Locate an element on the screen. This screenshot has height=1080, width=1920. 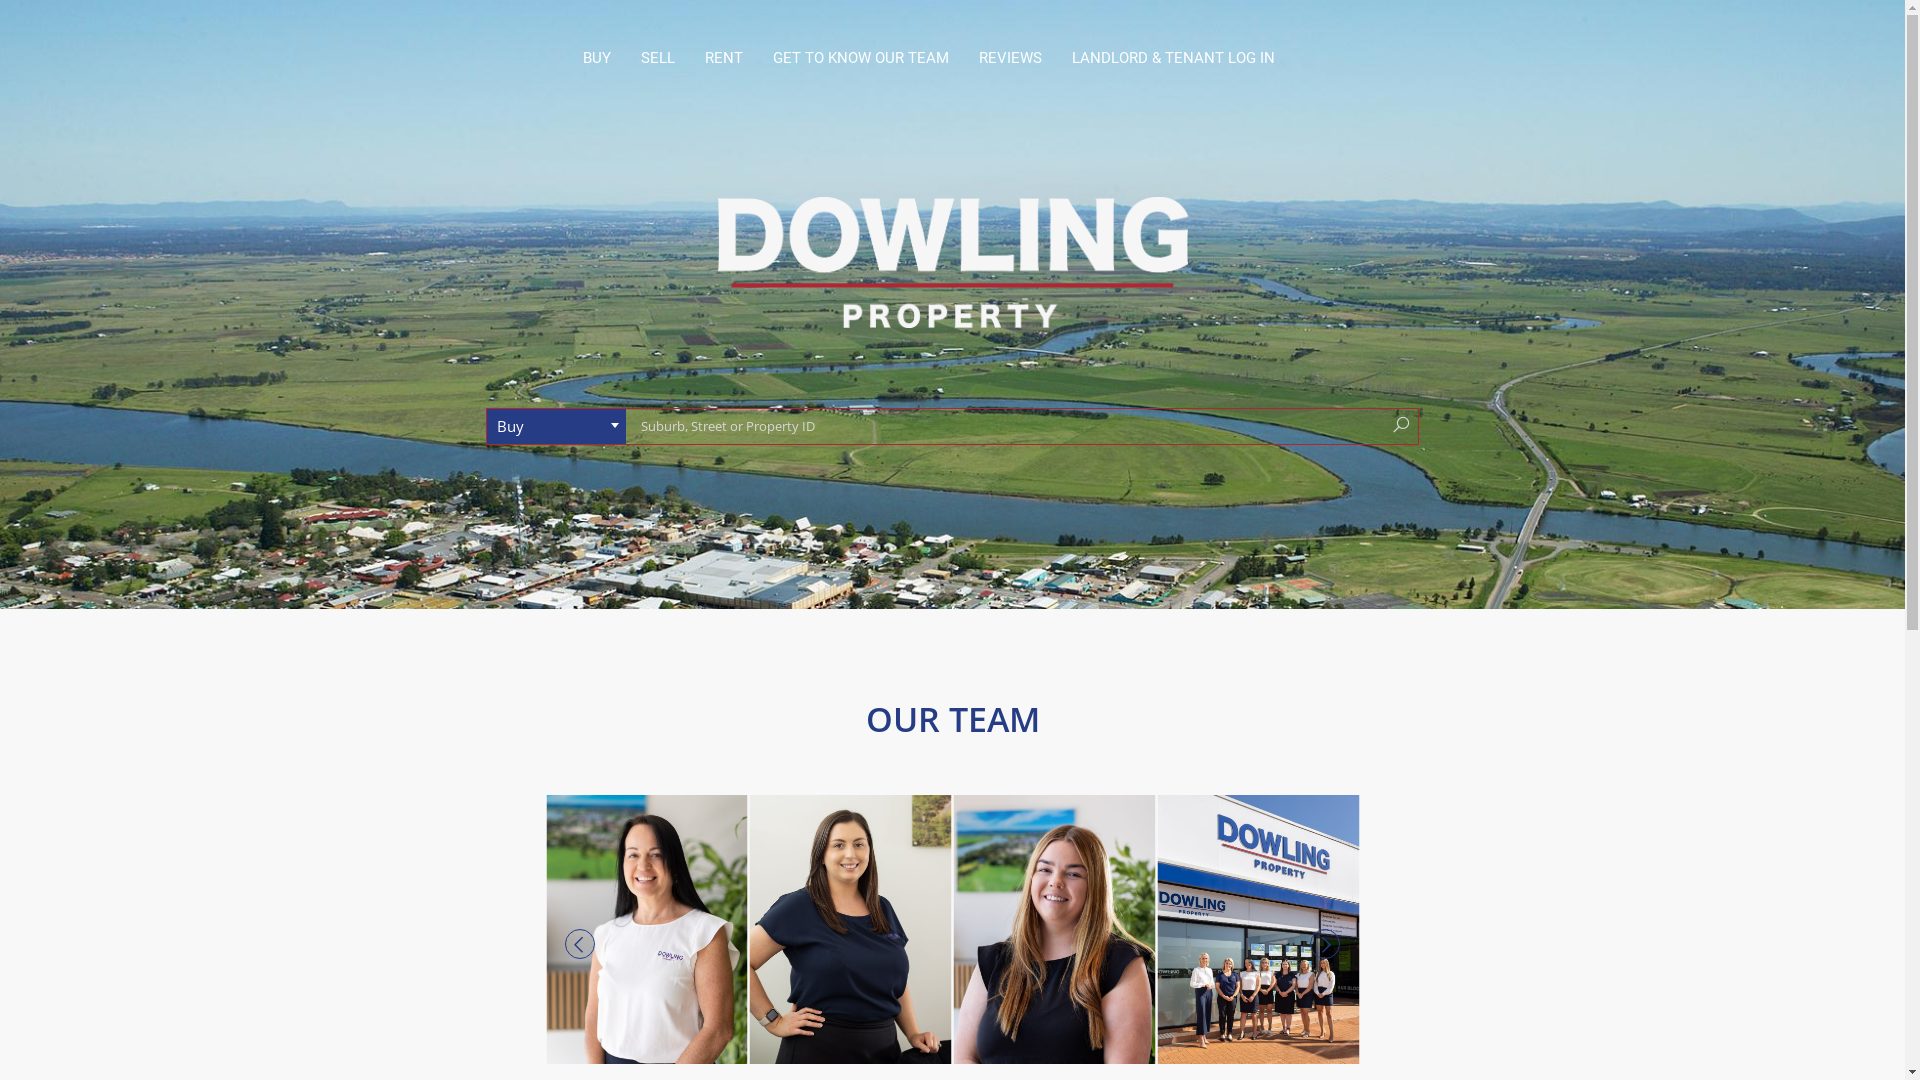
Renae Hill is located at coordinates (1054, 930).